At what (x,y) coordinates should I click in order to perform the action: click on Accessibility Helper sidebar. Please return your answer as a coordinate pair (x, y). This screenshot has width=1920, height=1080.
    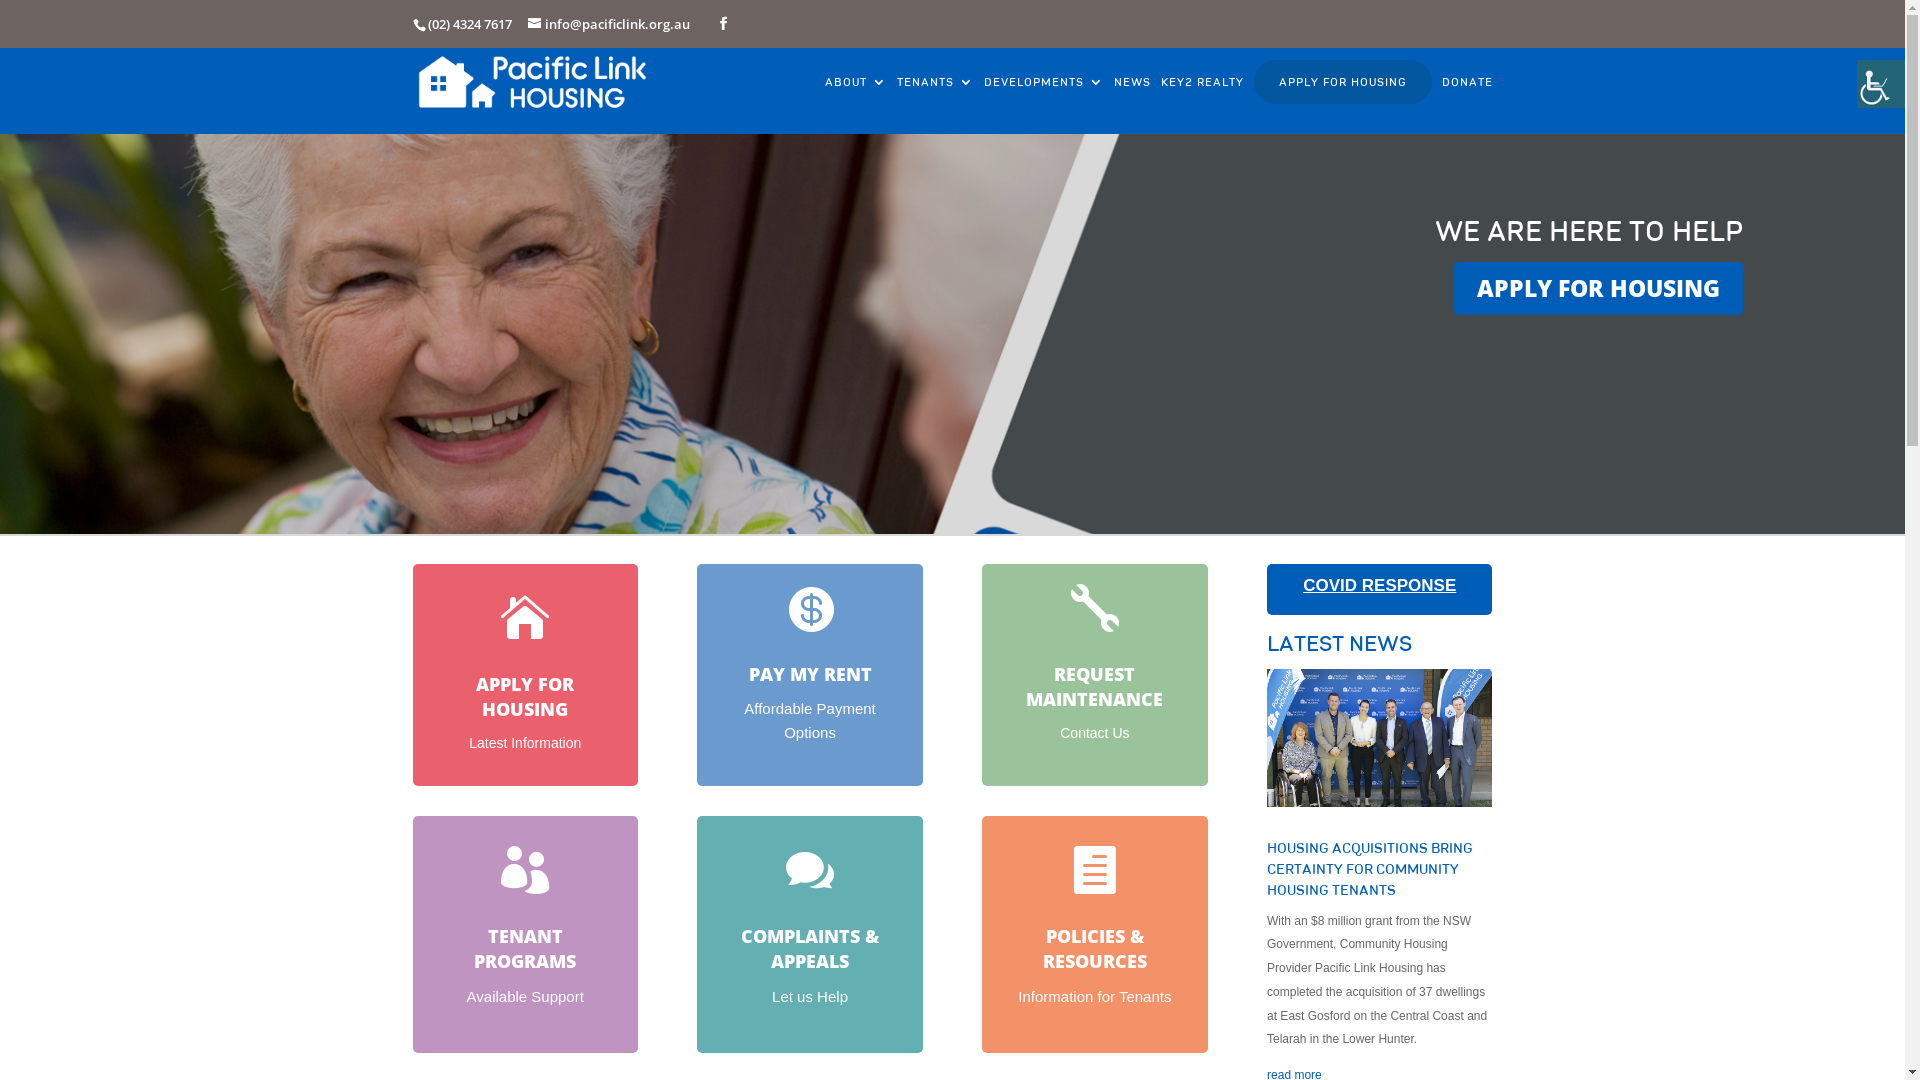
    Looking at the image, I should click on (1881, 84).